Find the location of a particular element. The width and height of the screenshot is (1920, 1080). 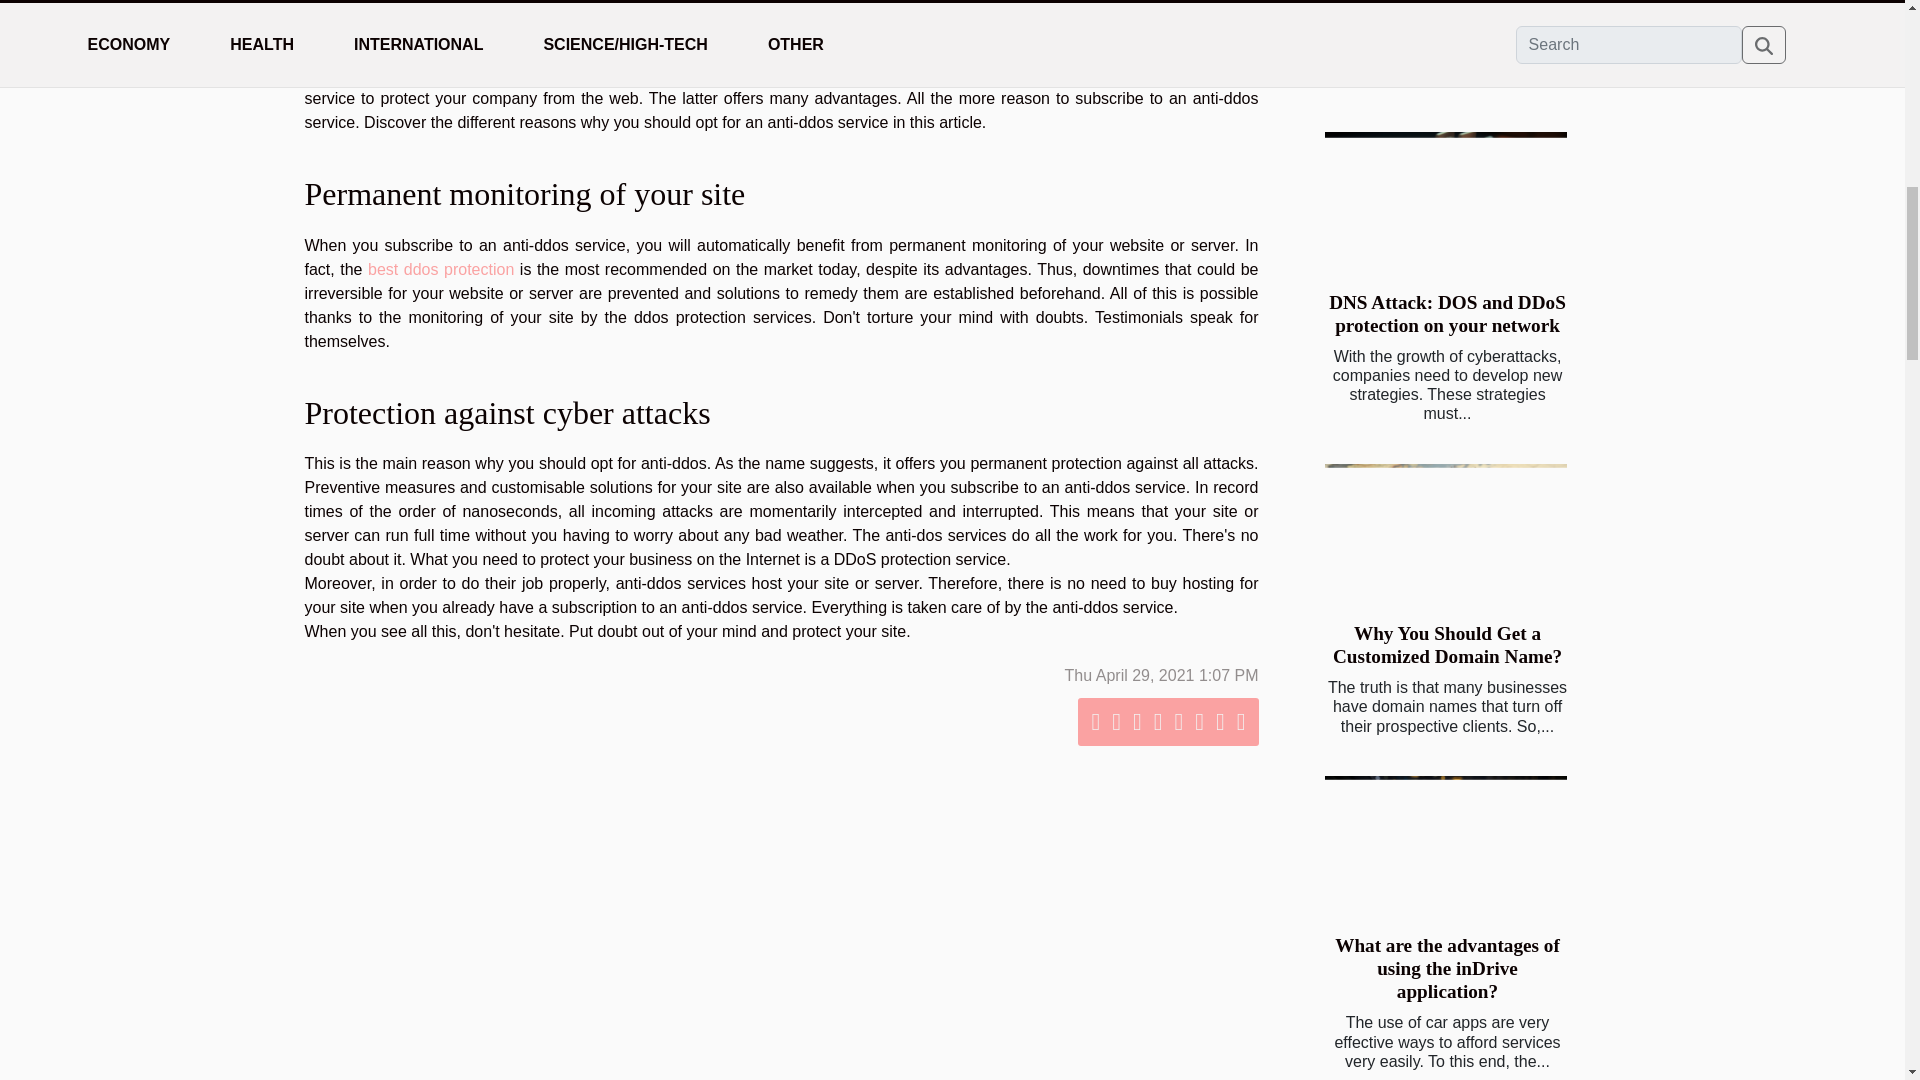

What are the advantages of using the inDrive application? is located at coordinates (1445, 845).